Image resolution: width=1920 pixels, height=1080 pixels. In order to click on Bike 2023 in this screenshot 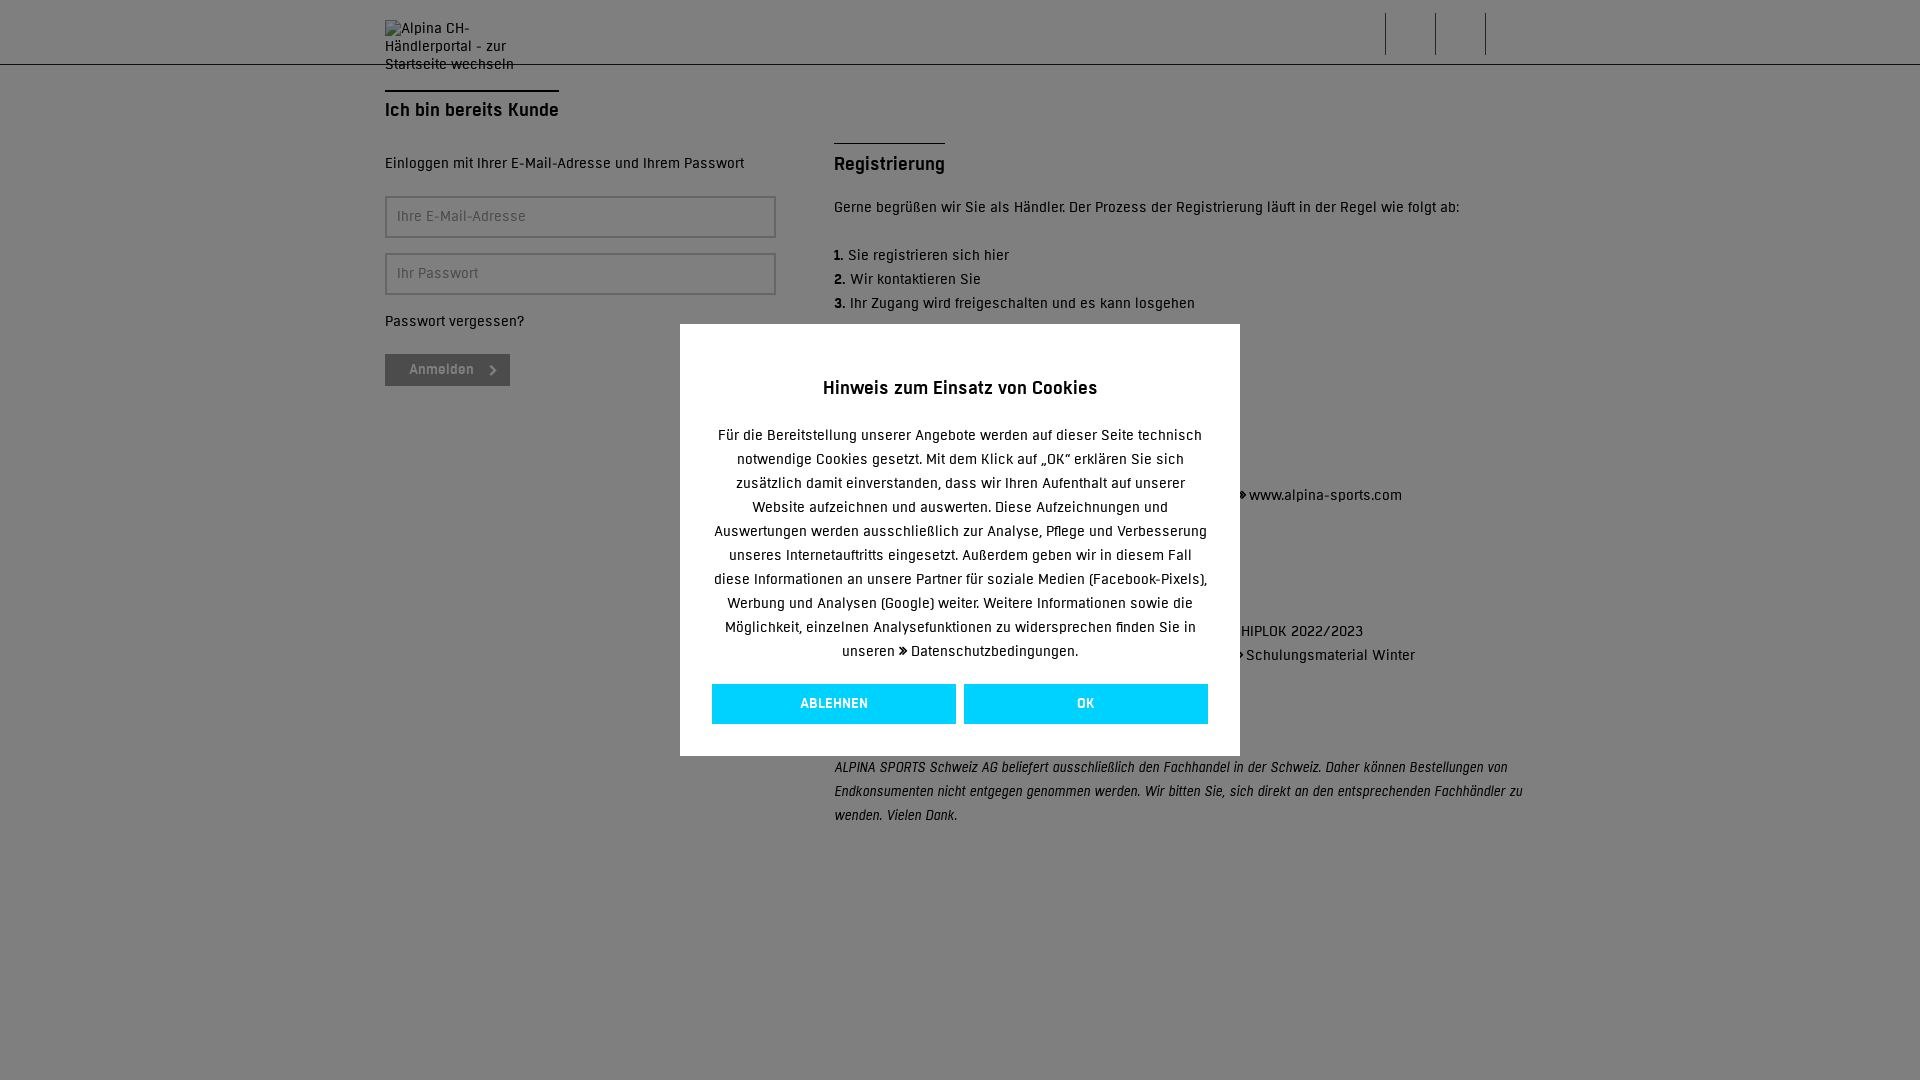, I will do `click(998, 632)`.